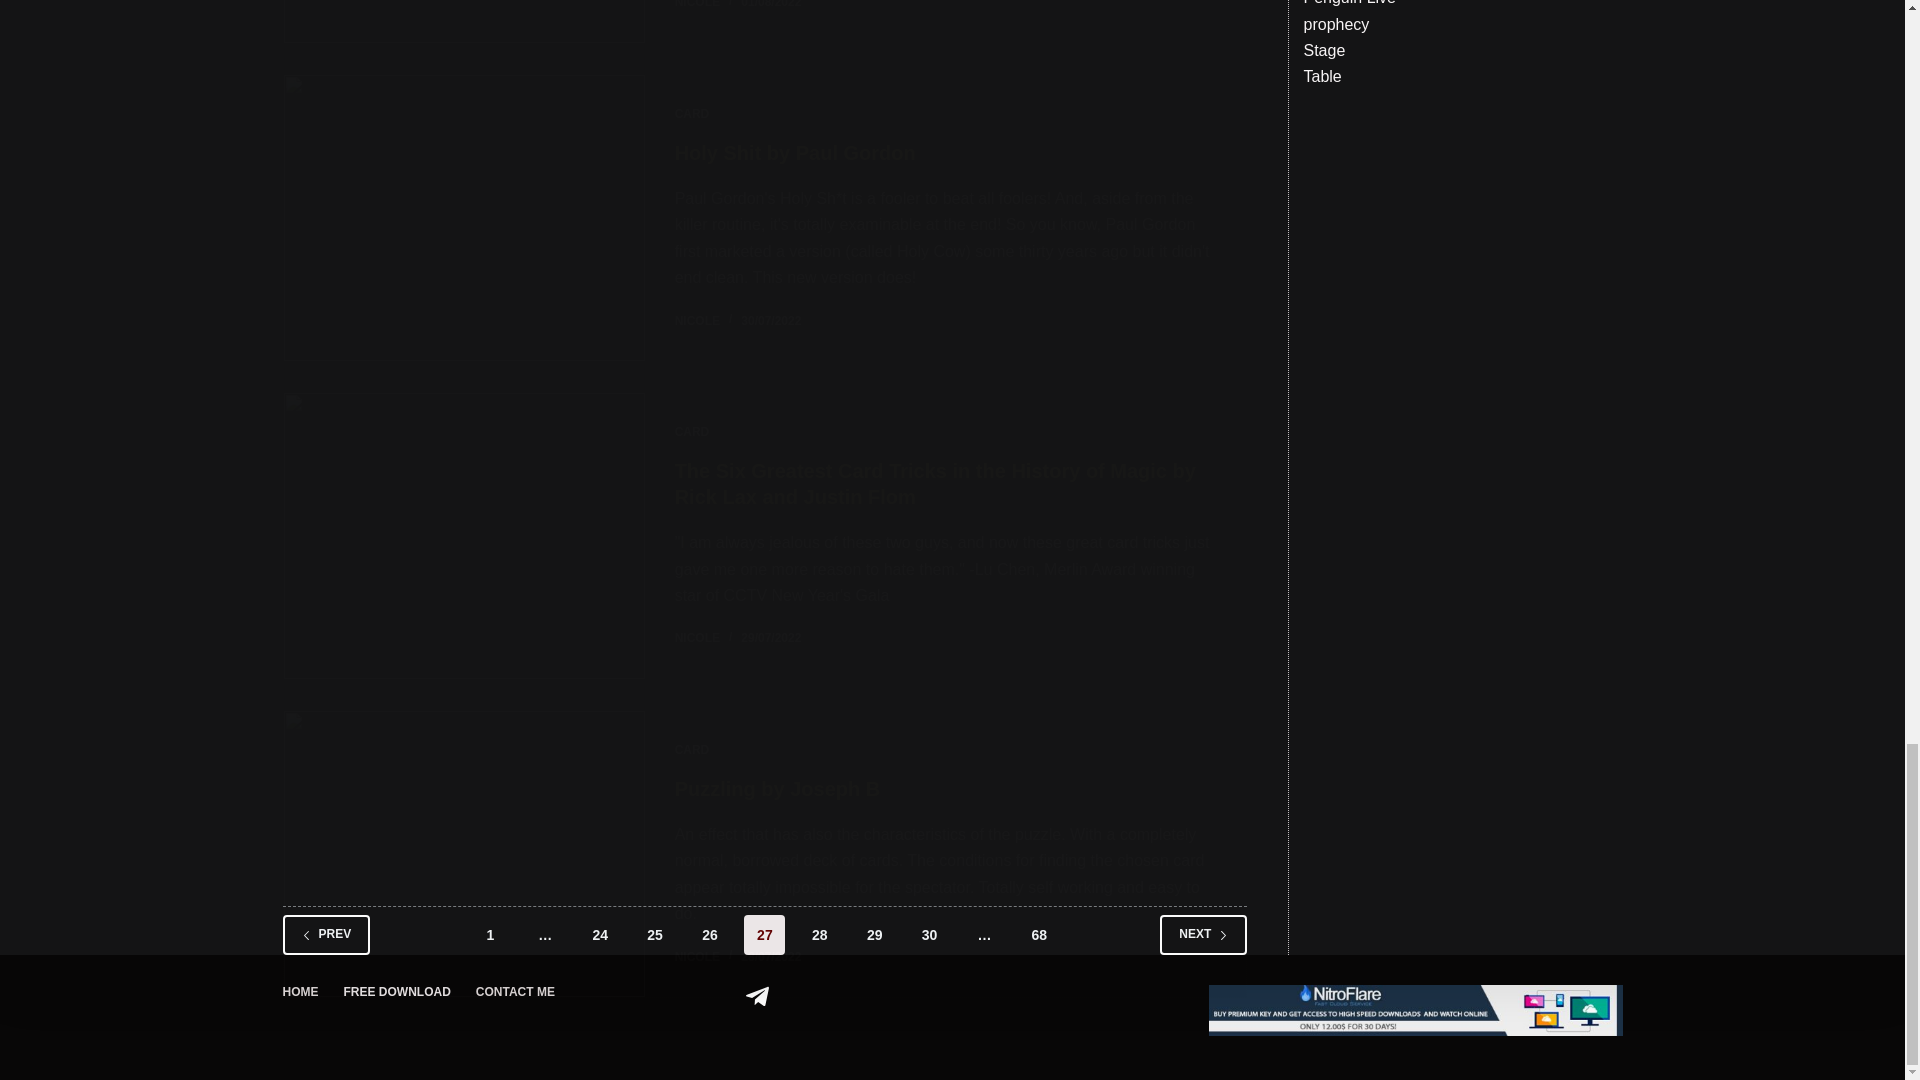  What do you see at coordinates (698, 321) in the screenshot?
I see `Posts by Nicole` at bounding box center [698, 321].